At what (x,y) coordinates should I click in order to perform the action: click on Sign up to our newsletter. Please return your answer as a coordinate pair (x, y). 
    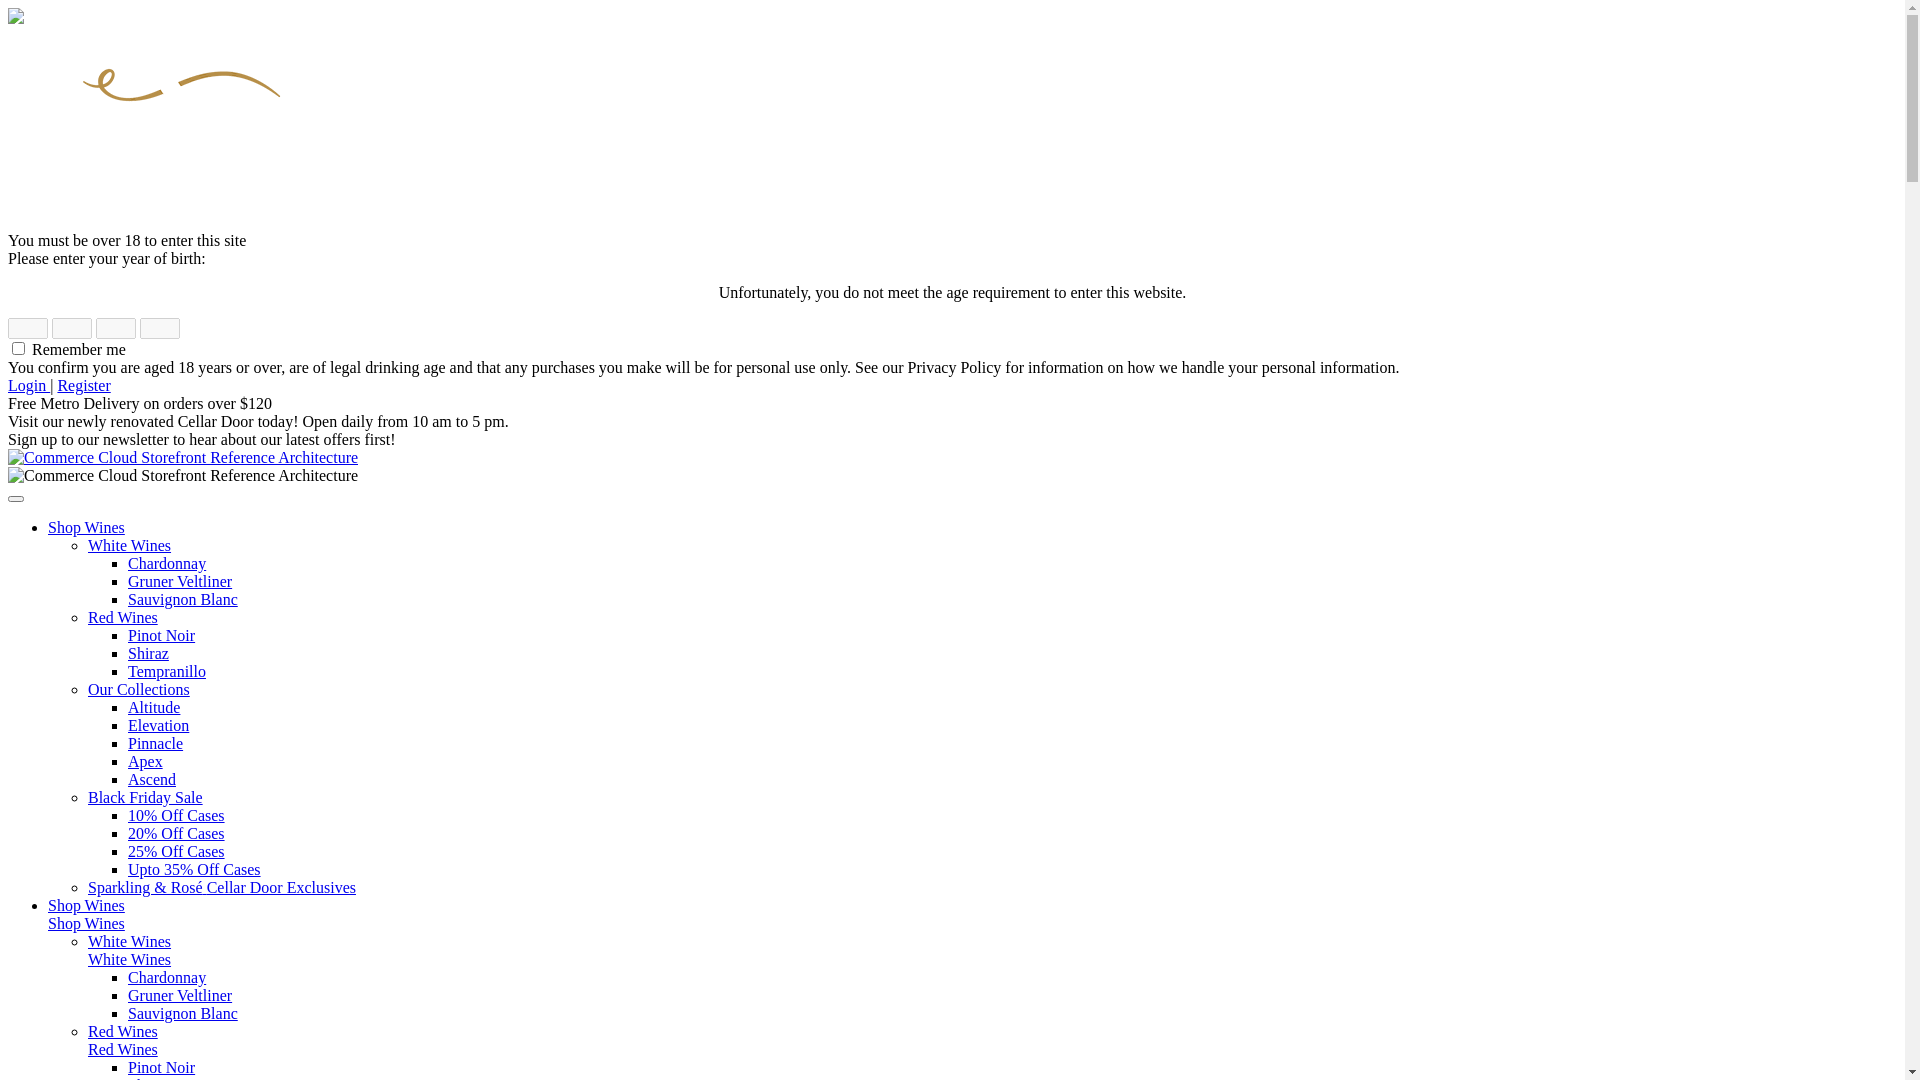
    Looking at the image, I should click on (88, 440).